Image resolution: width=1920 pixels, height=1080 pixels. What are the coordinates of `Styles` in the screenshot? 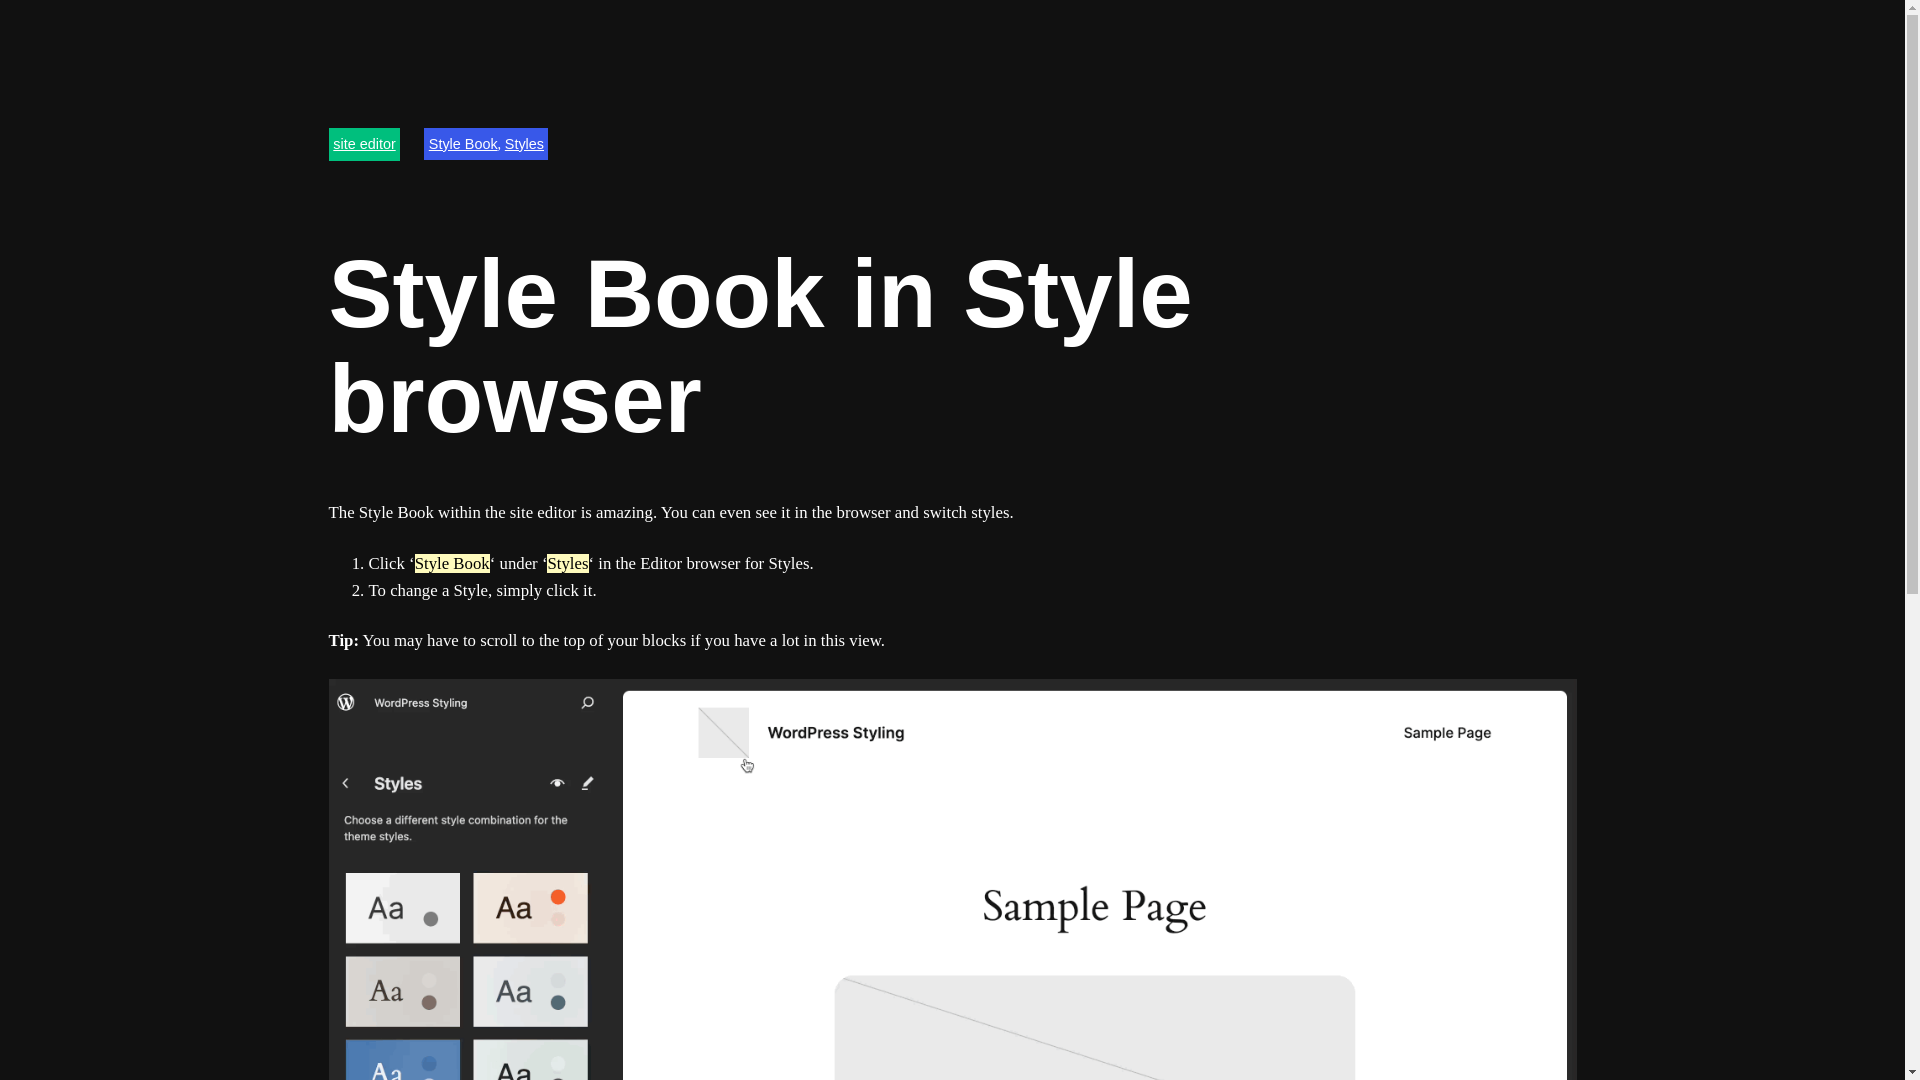 It's located at (524, 144).